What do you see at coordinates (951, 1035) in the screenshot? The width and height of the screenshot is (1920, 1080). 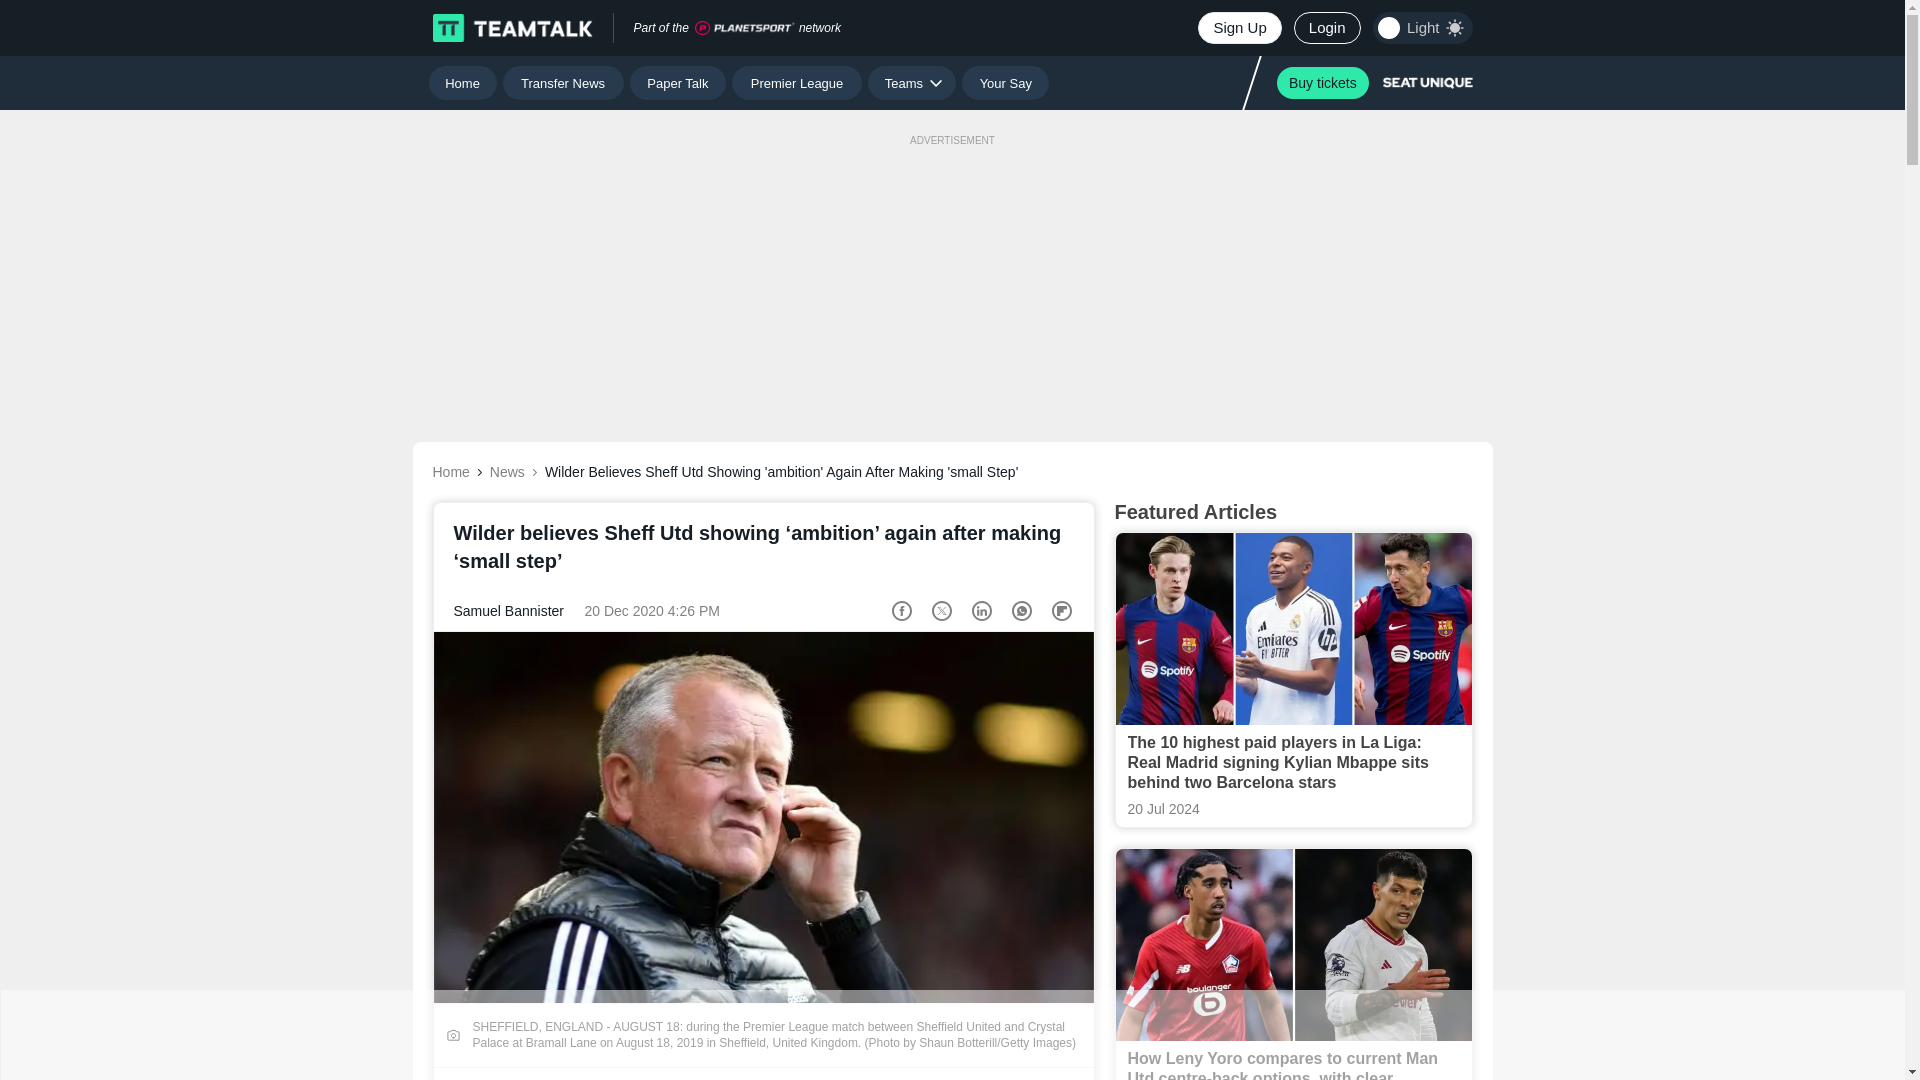 I see `3rd party ad content` at bounding box center [951, 1035].